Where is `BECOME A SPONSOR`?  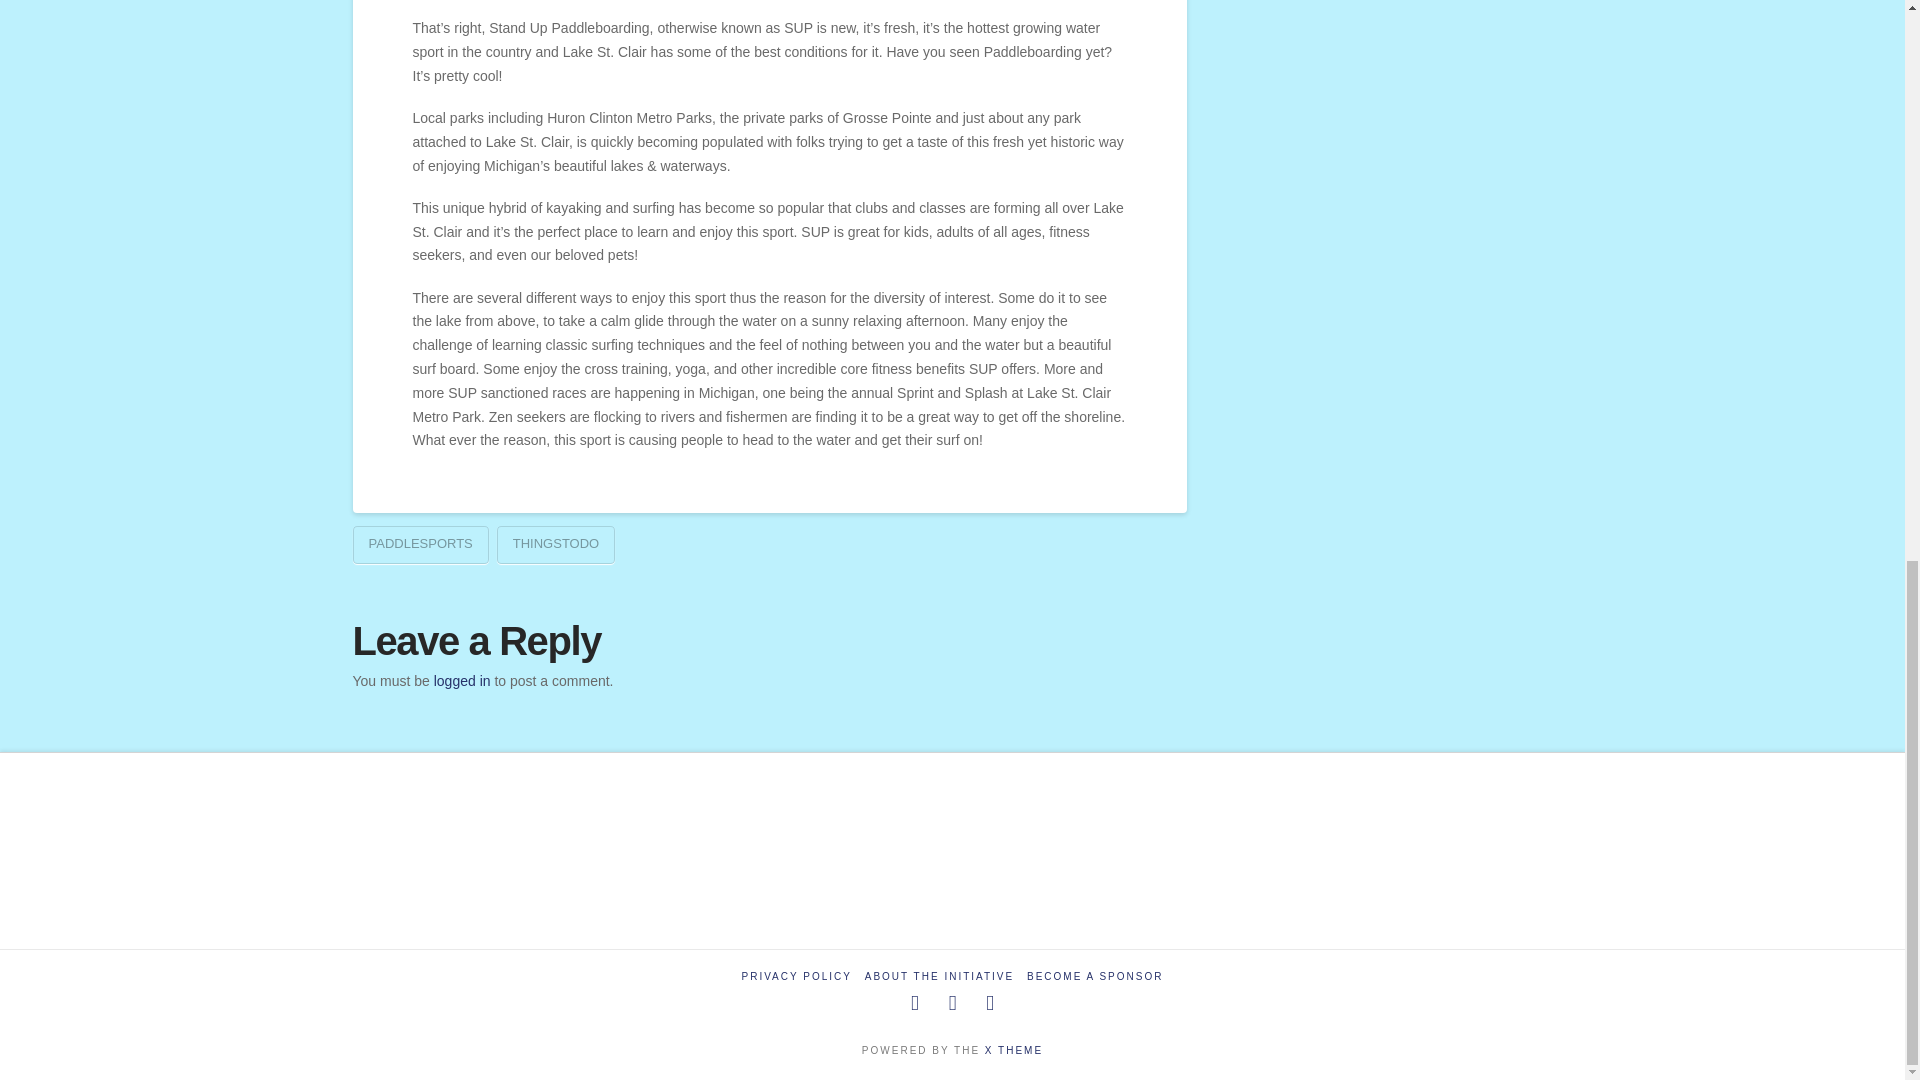
BECOME A SPONSOR is located at coordinates (1095, 976).